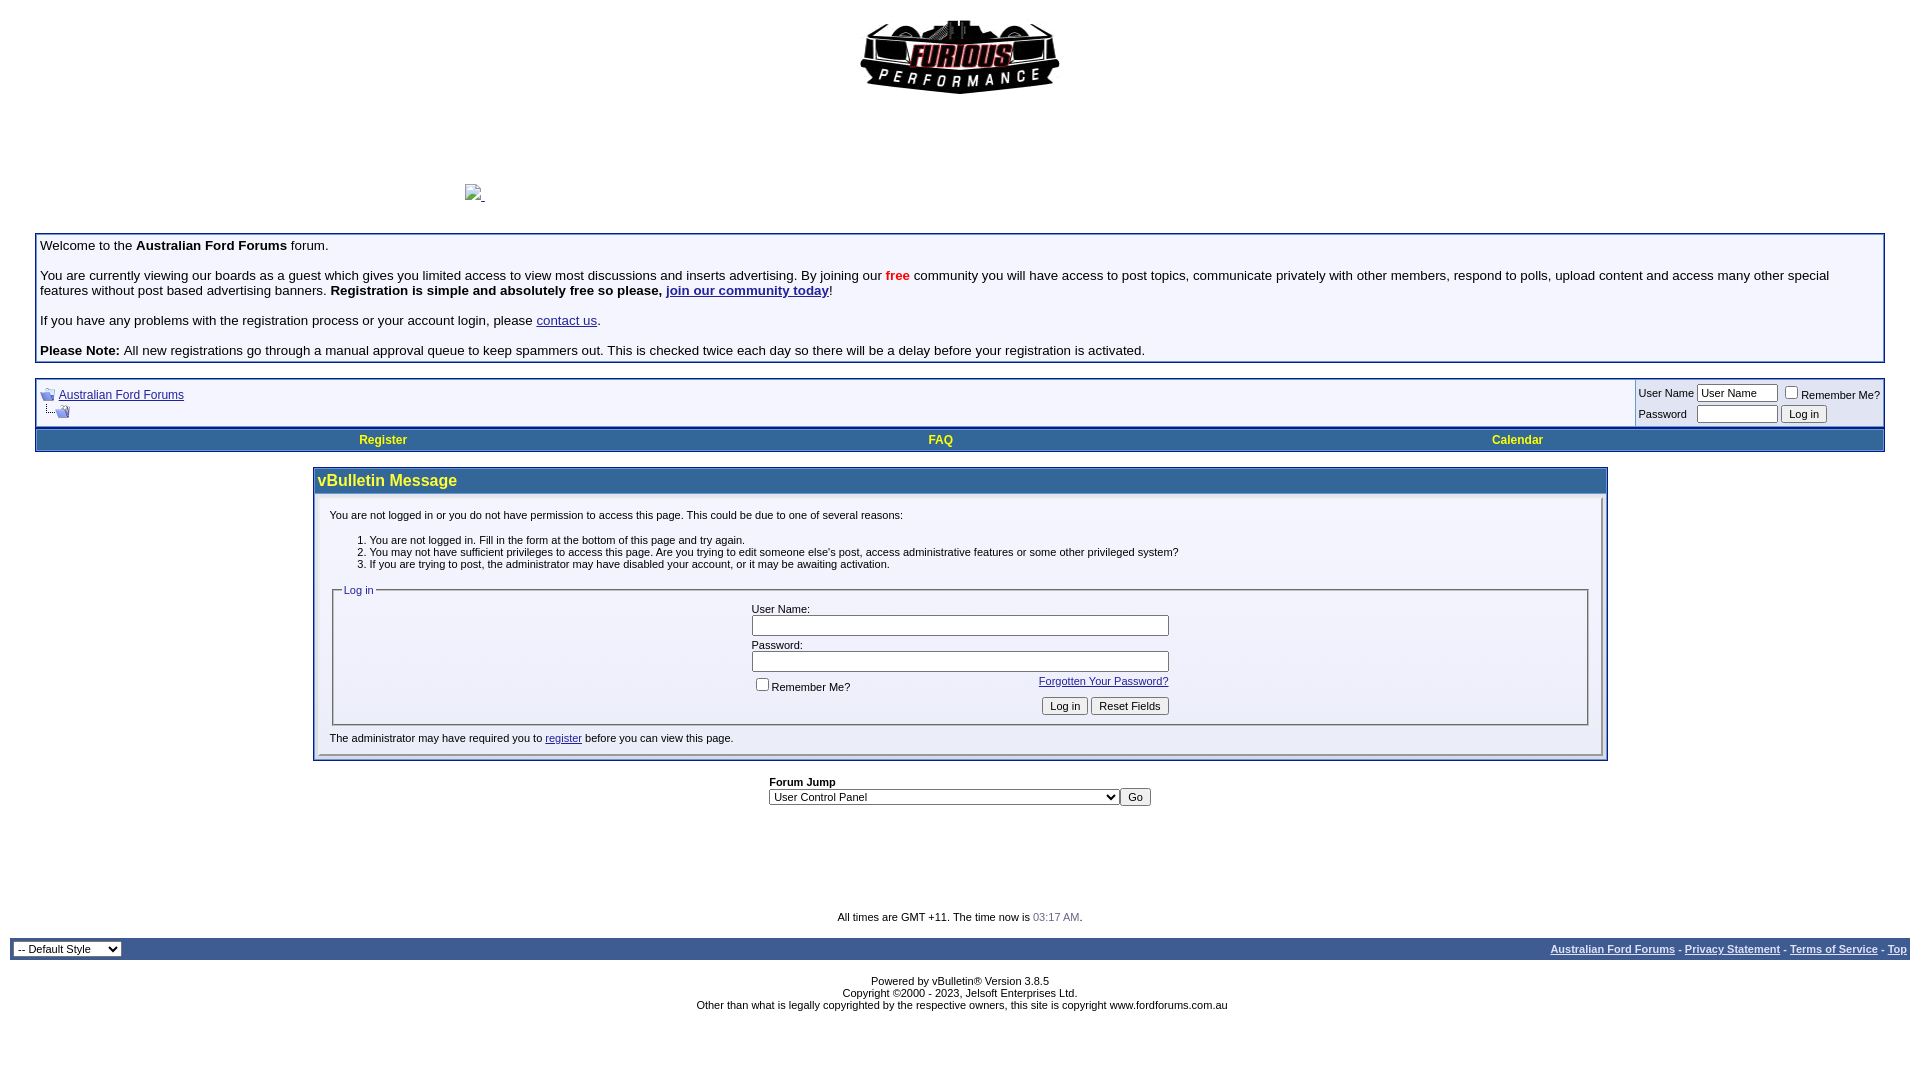 Image resolution: width=1920 pixels, height=1080 pixels. What do you see at coordinates (748, 290) in the screenshot?
I see `join our community today` at bounding box center [748, 290].